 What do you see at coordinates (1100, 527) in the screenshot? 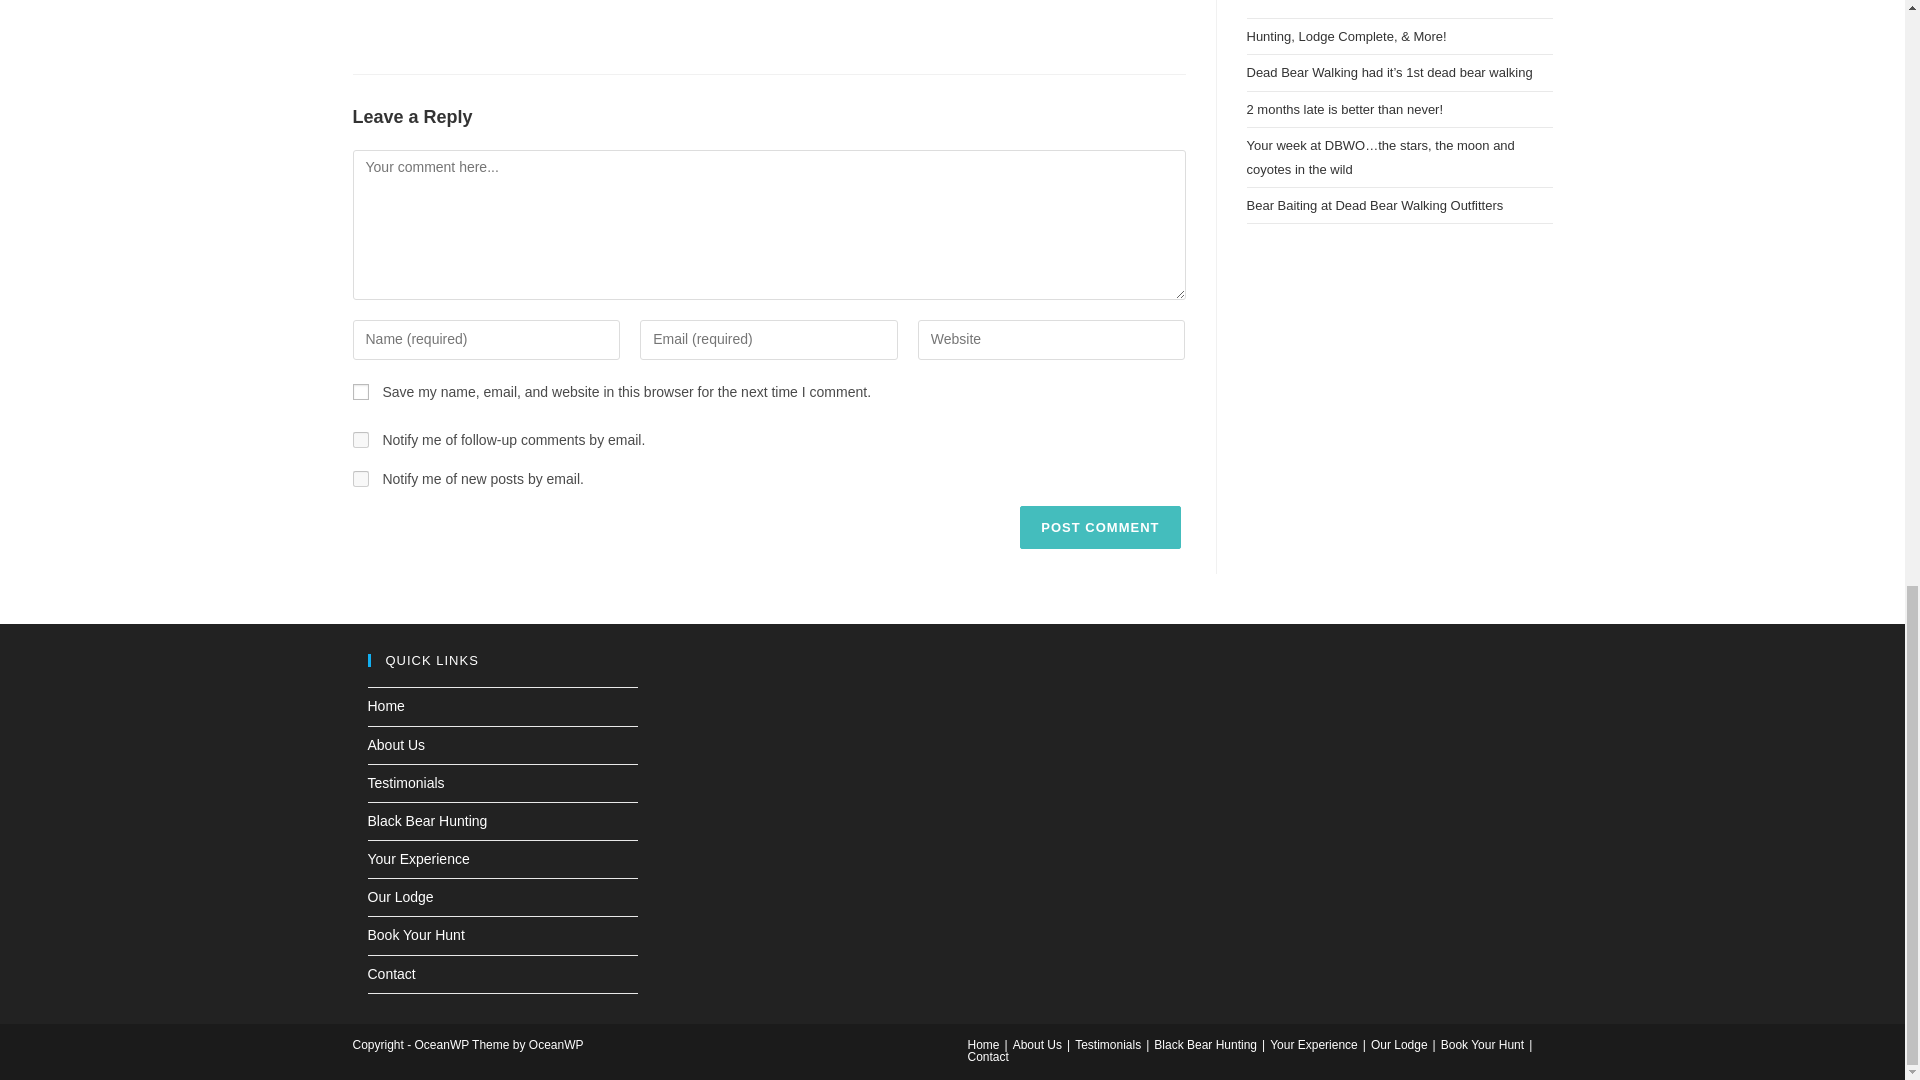
I see `Post Comment` at bounding box center [1100, 527].